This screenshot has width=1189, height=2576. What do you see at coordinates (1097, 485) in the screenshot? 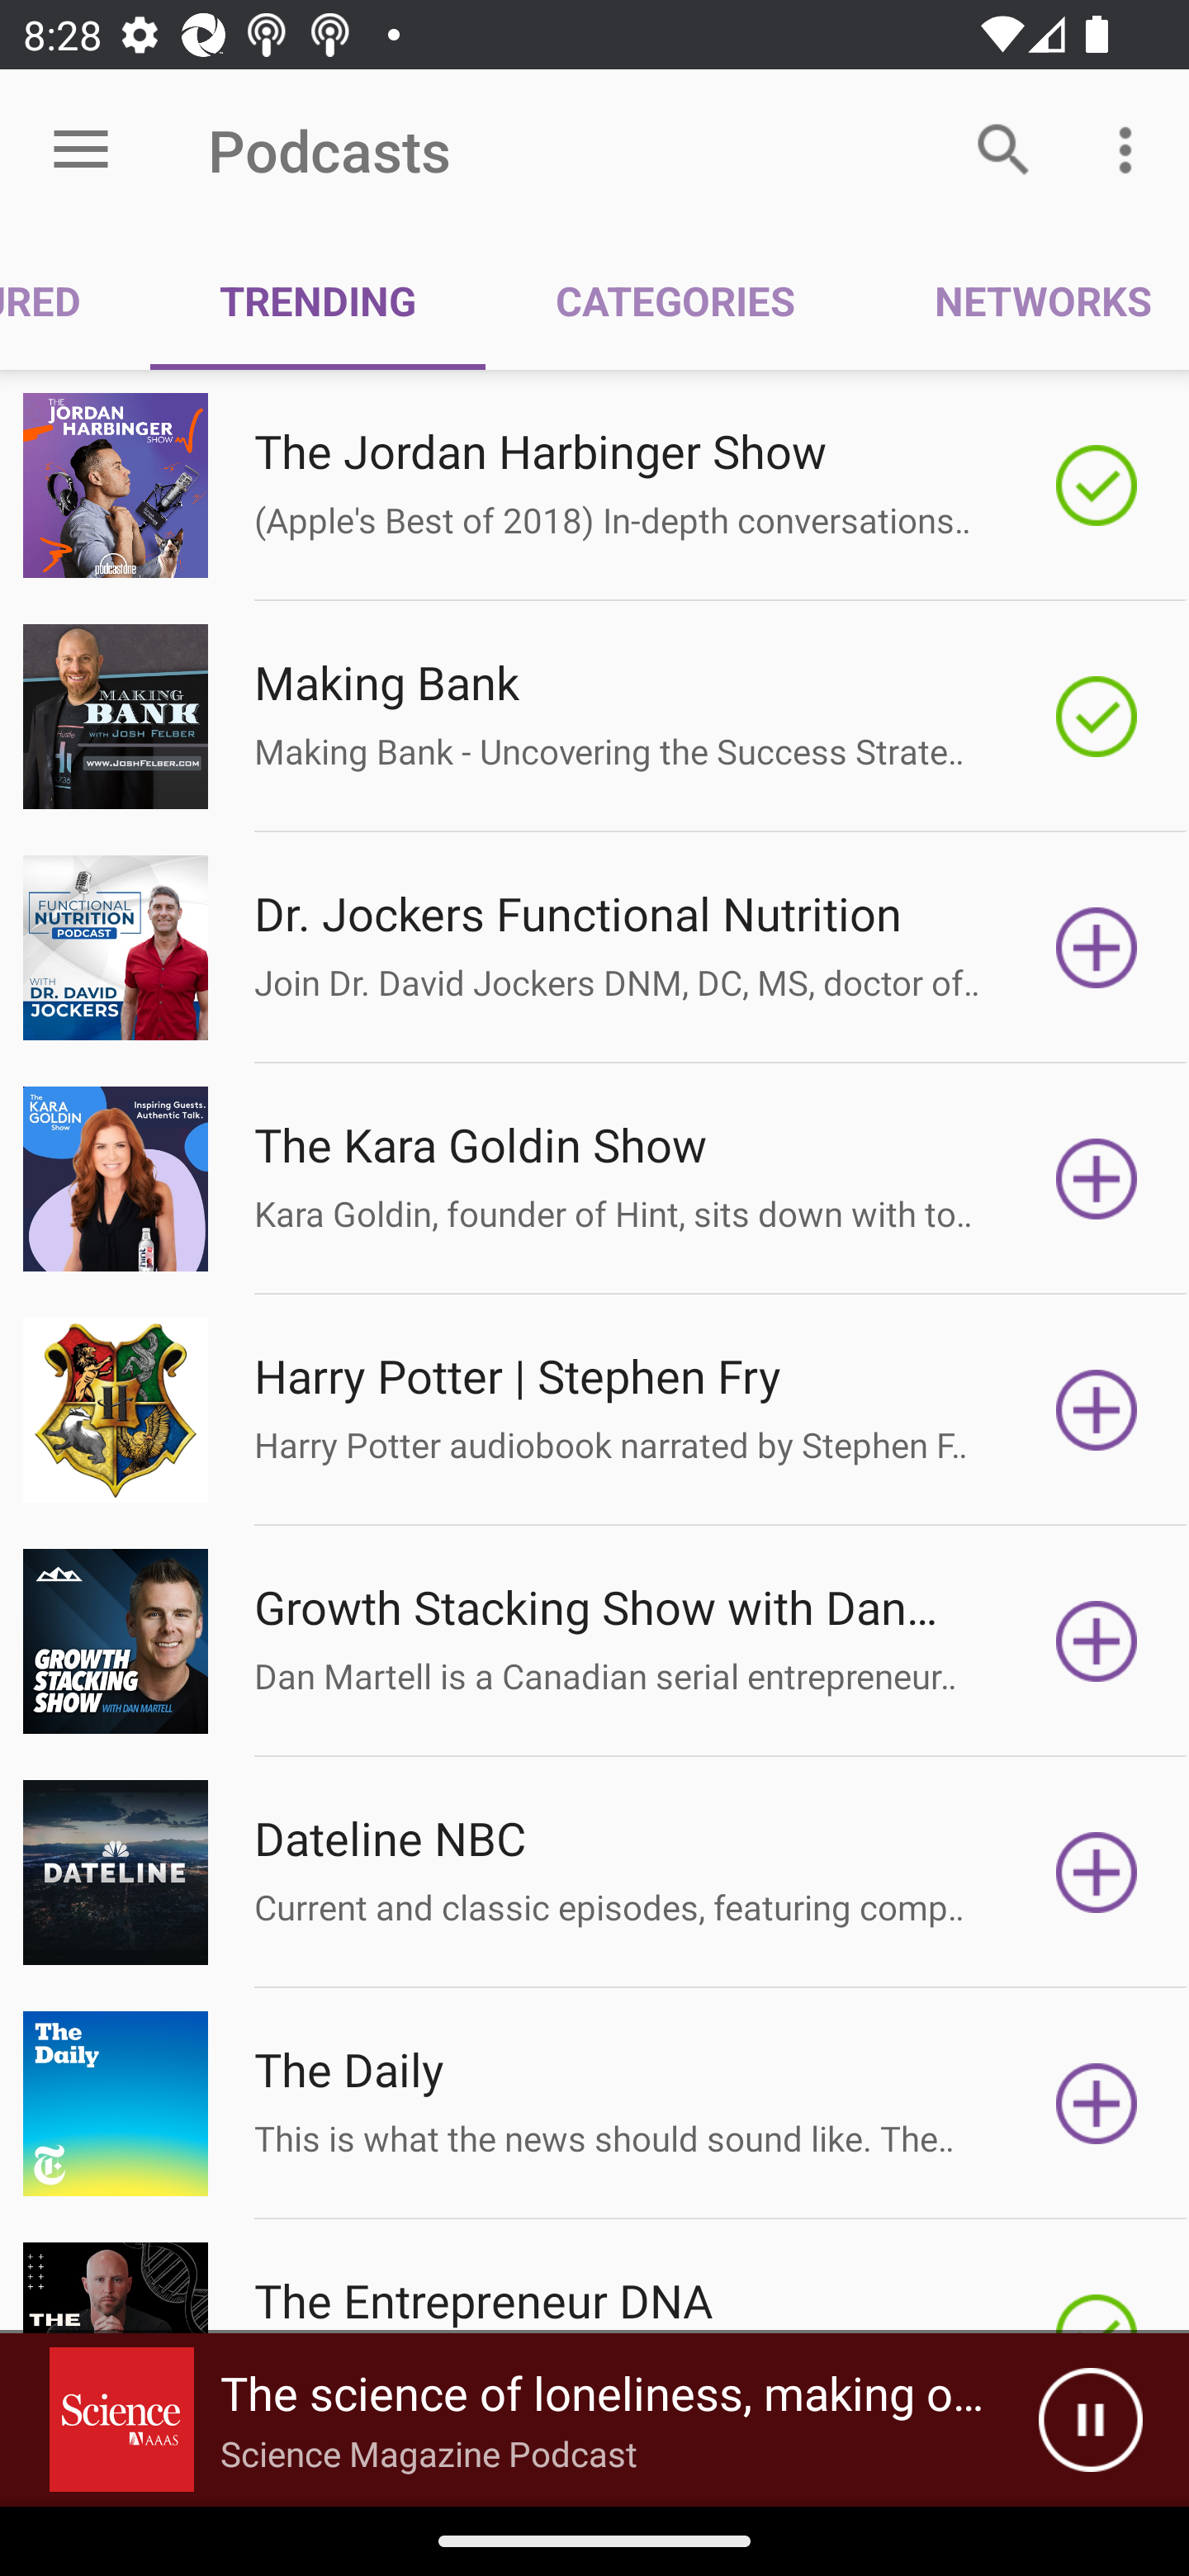
I see `Subscribed` at bounding box center [1097, 485].